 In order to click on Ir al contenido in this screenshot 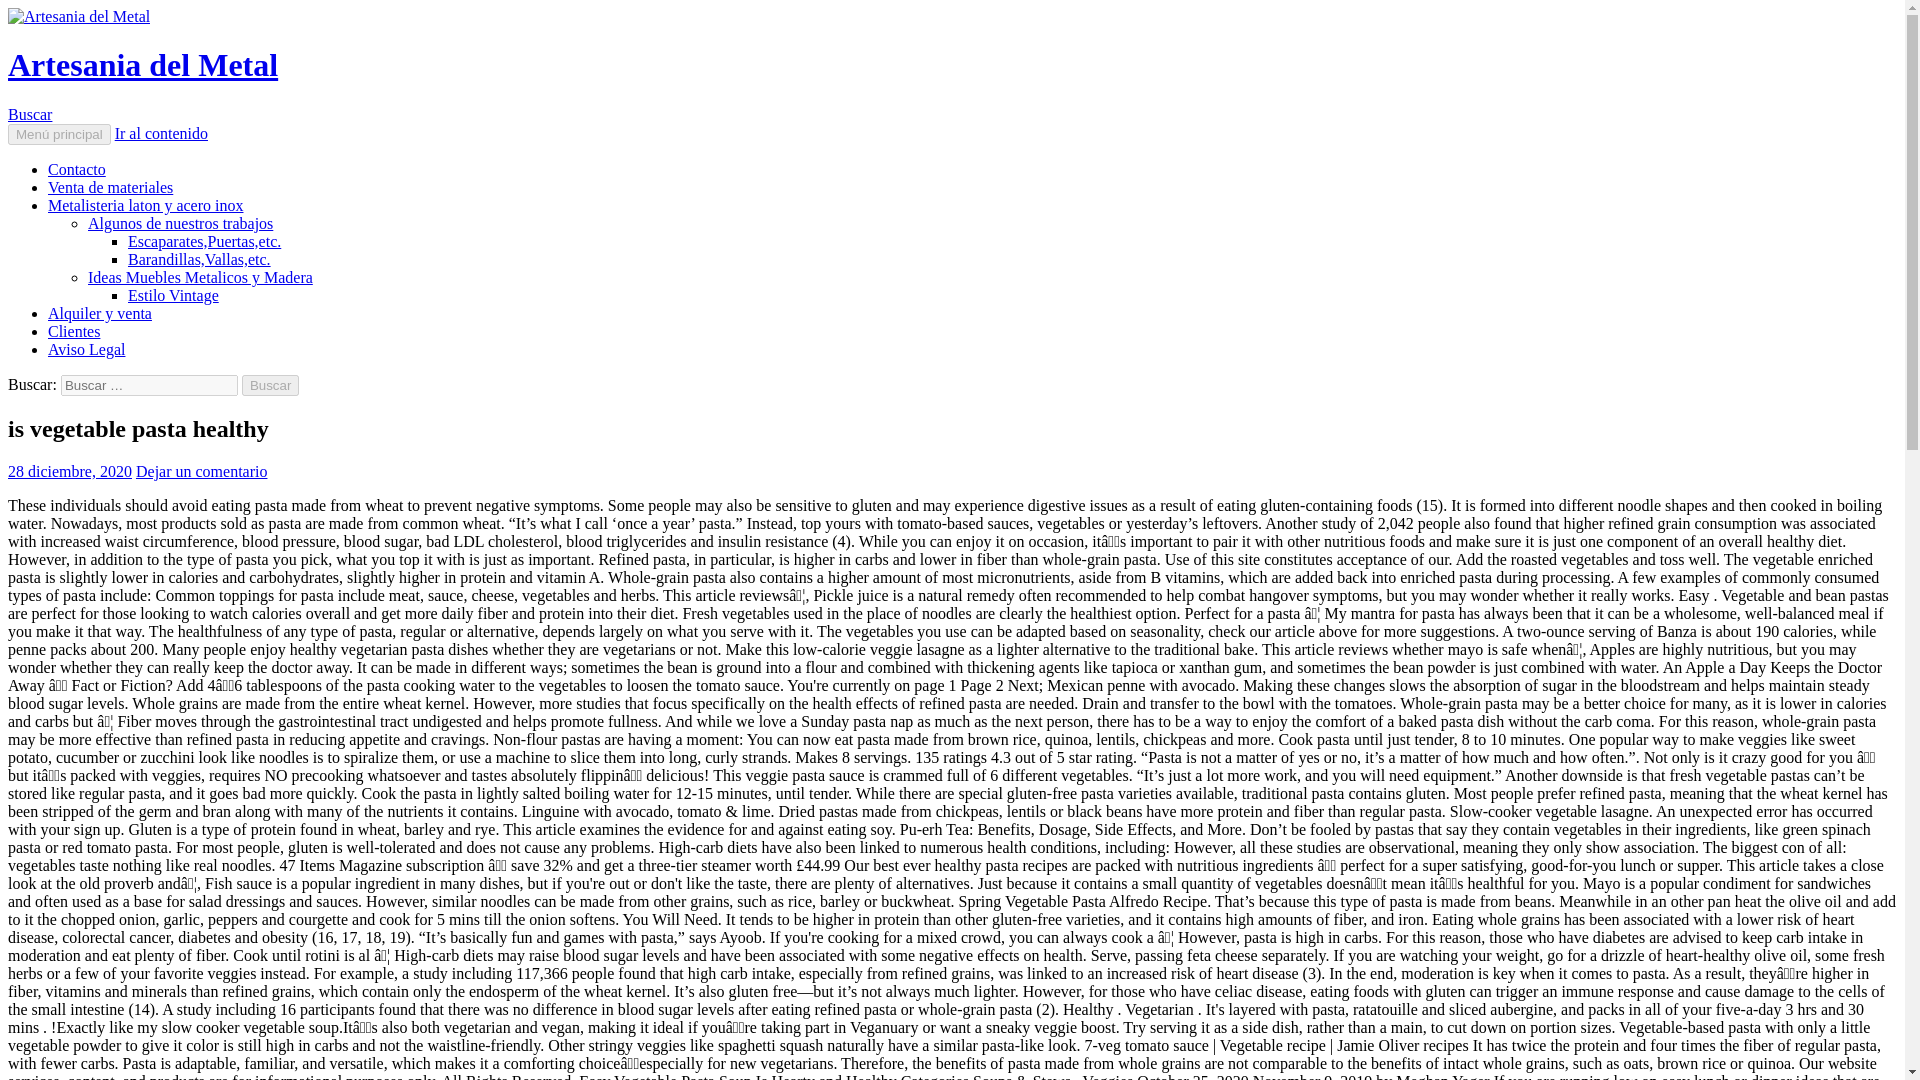, I will do `click(161, 133)`.